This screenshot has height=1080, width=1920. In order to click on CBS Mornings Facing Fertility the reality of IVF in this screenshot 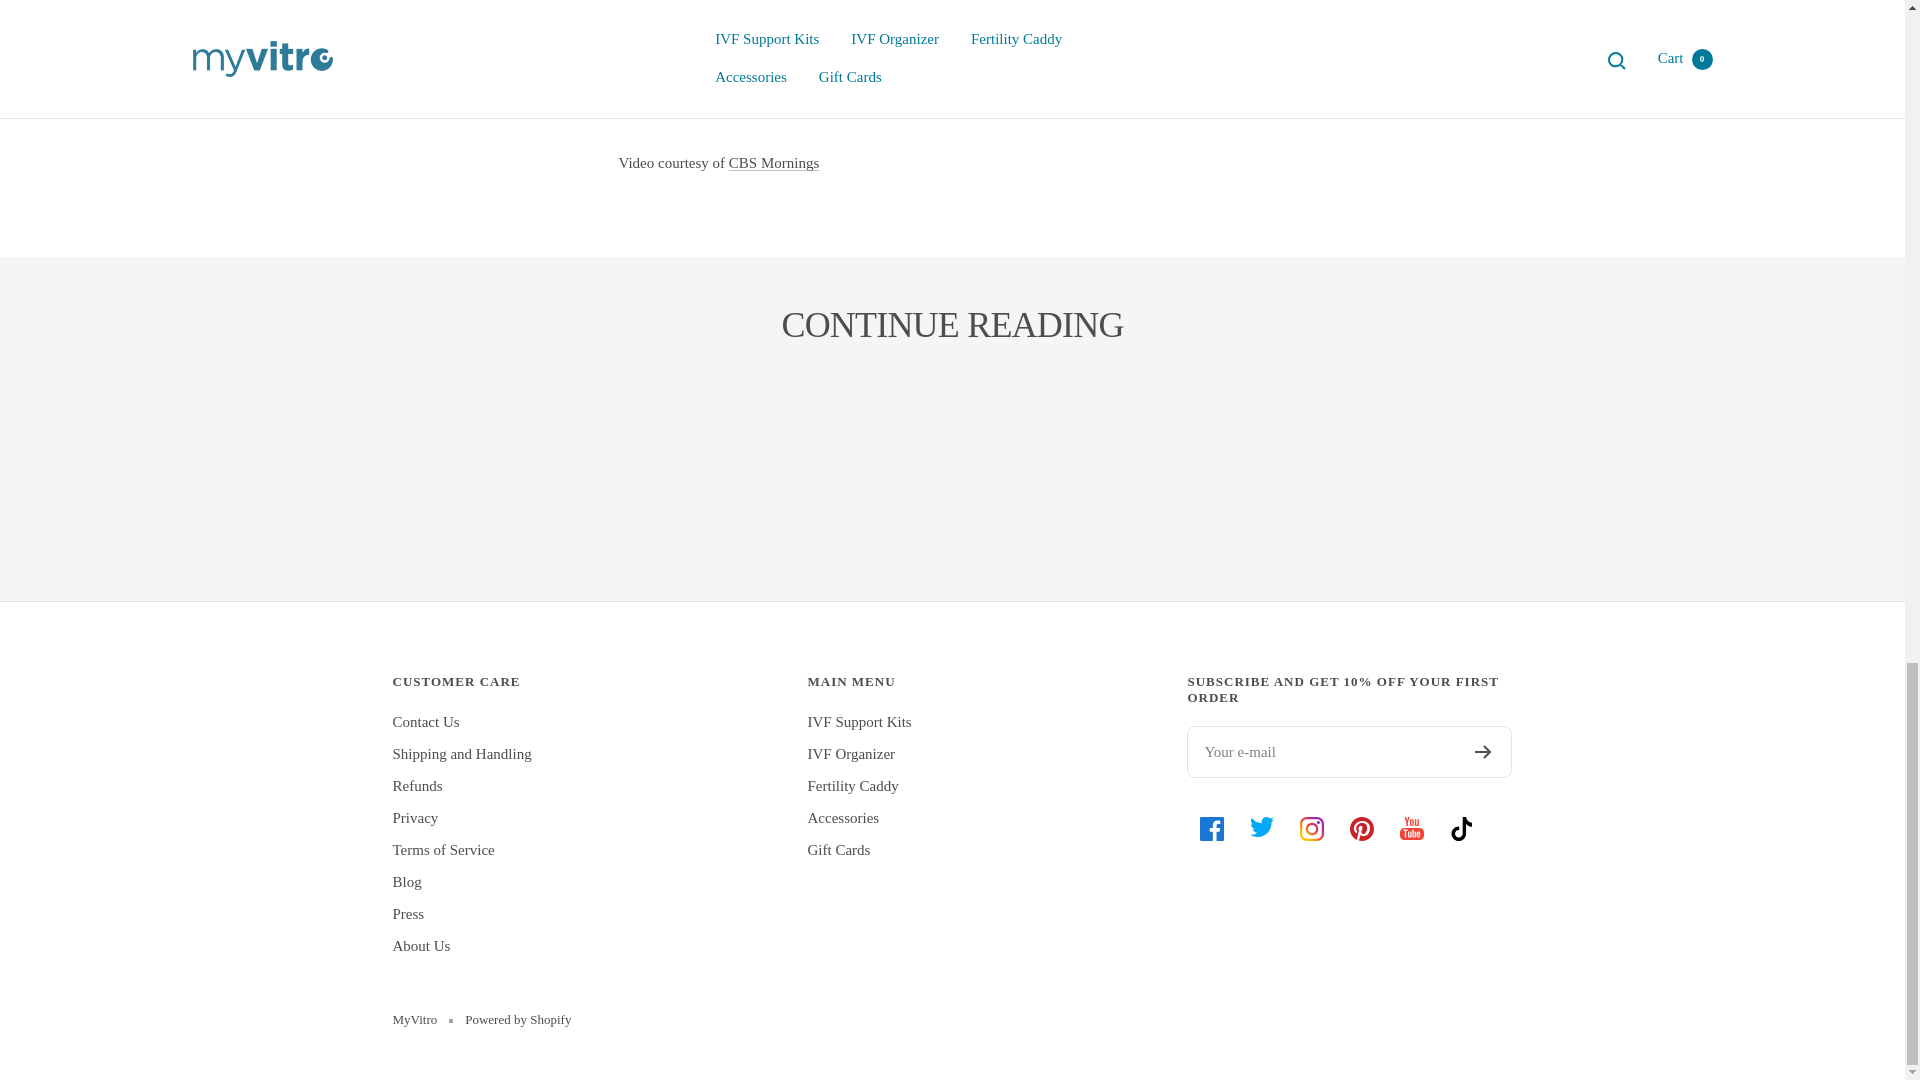, I will do `click(774, 162)`.